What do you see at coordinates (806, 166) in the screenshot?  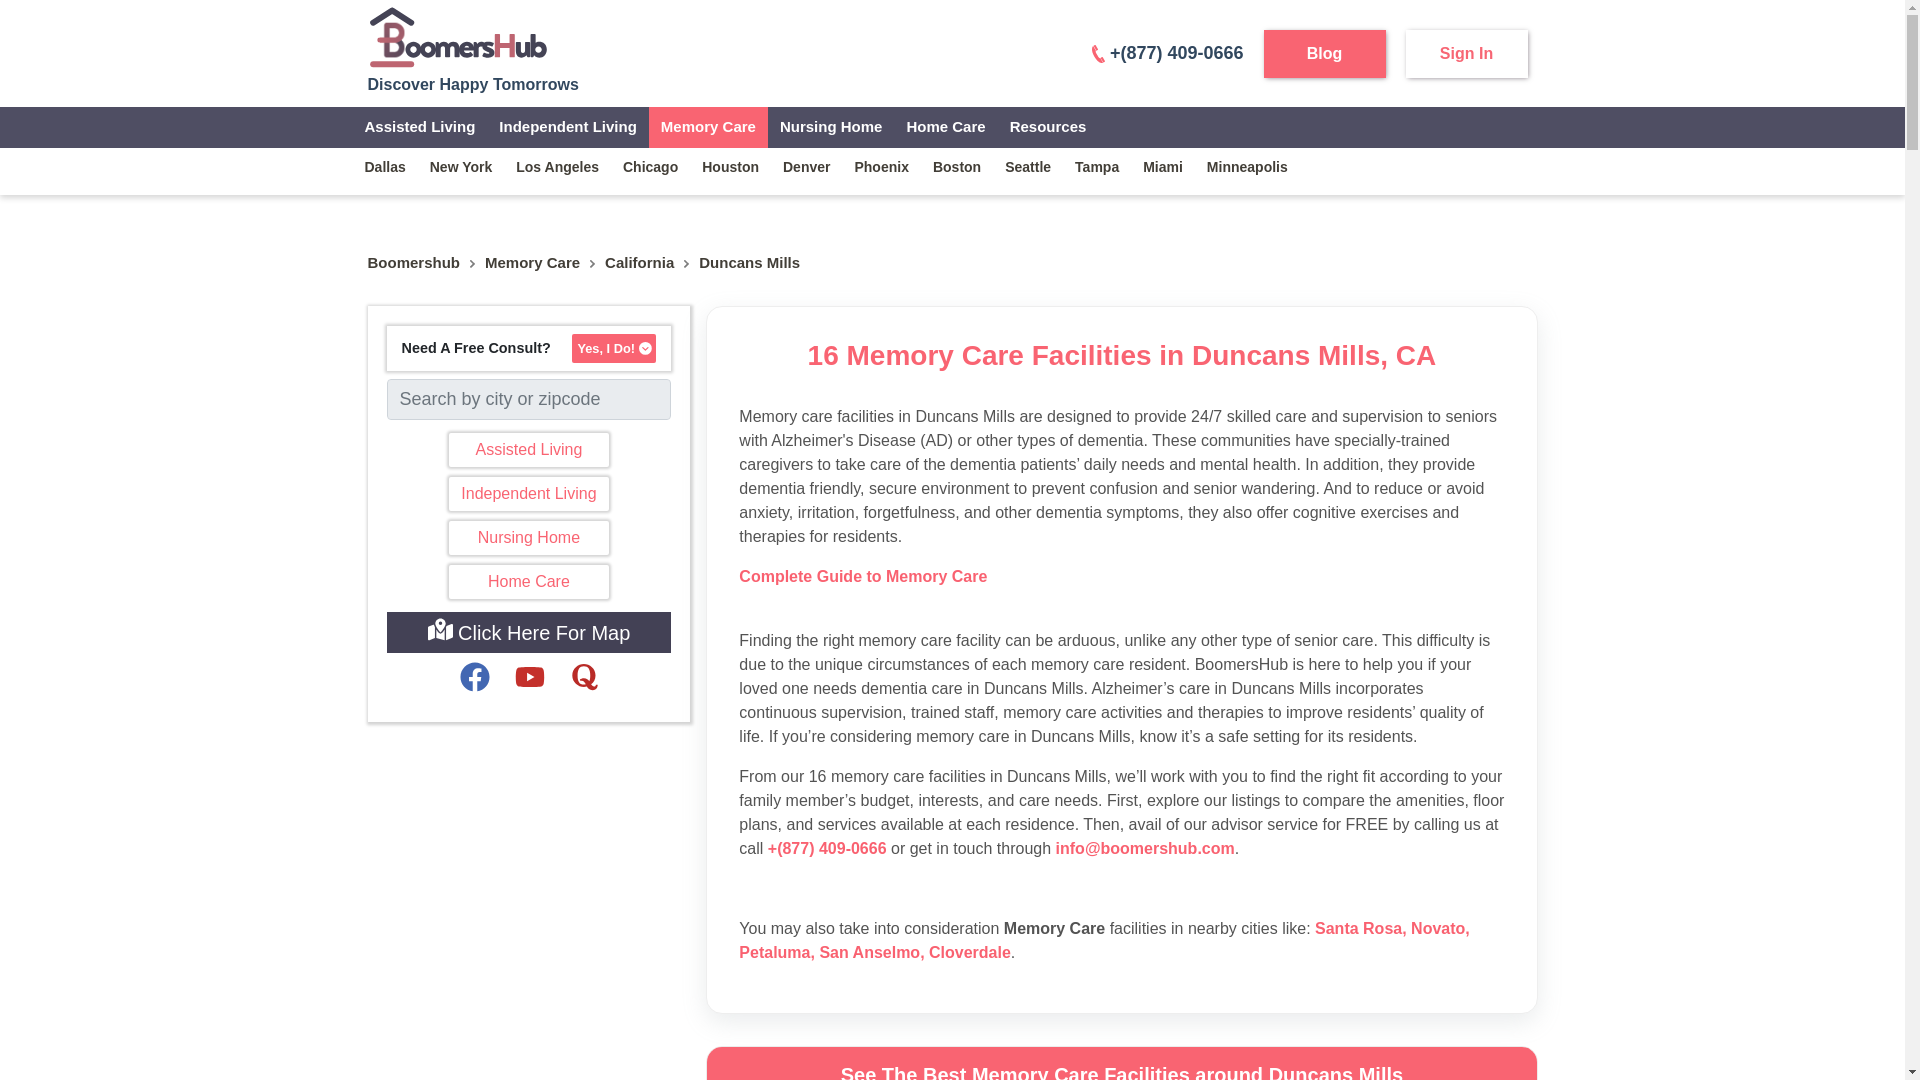 I see `Memory Care in Denver, Colorado` at bounding box center [806, 166].